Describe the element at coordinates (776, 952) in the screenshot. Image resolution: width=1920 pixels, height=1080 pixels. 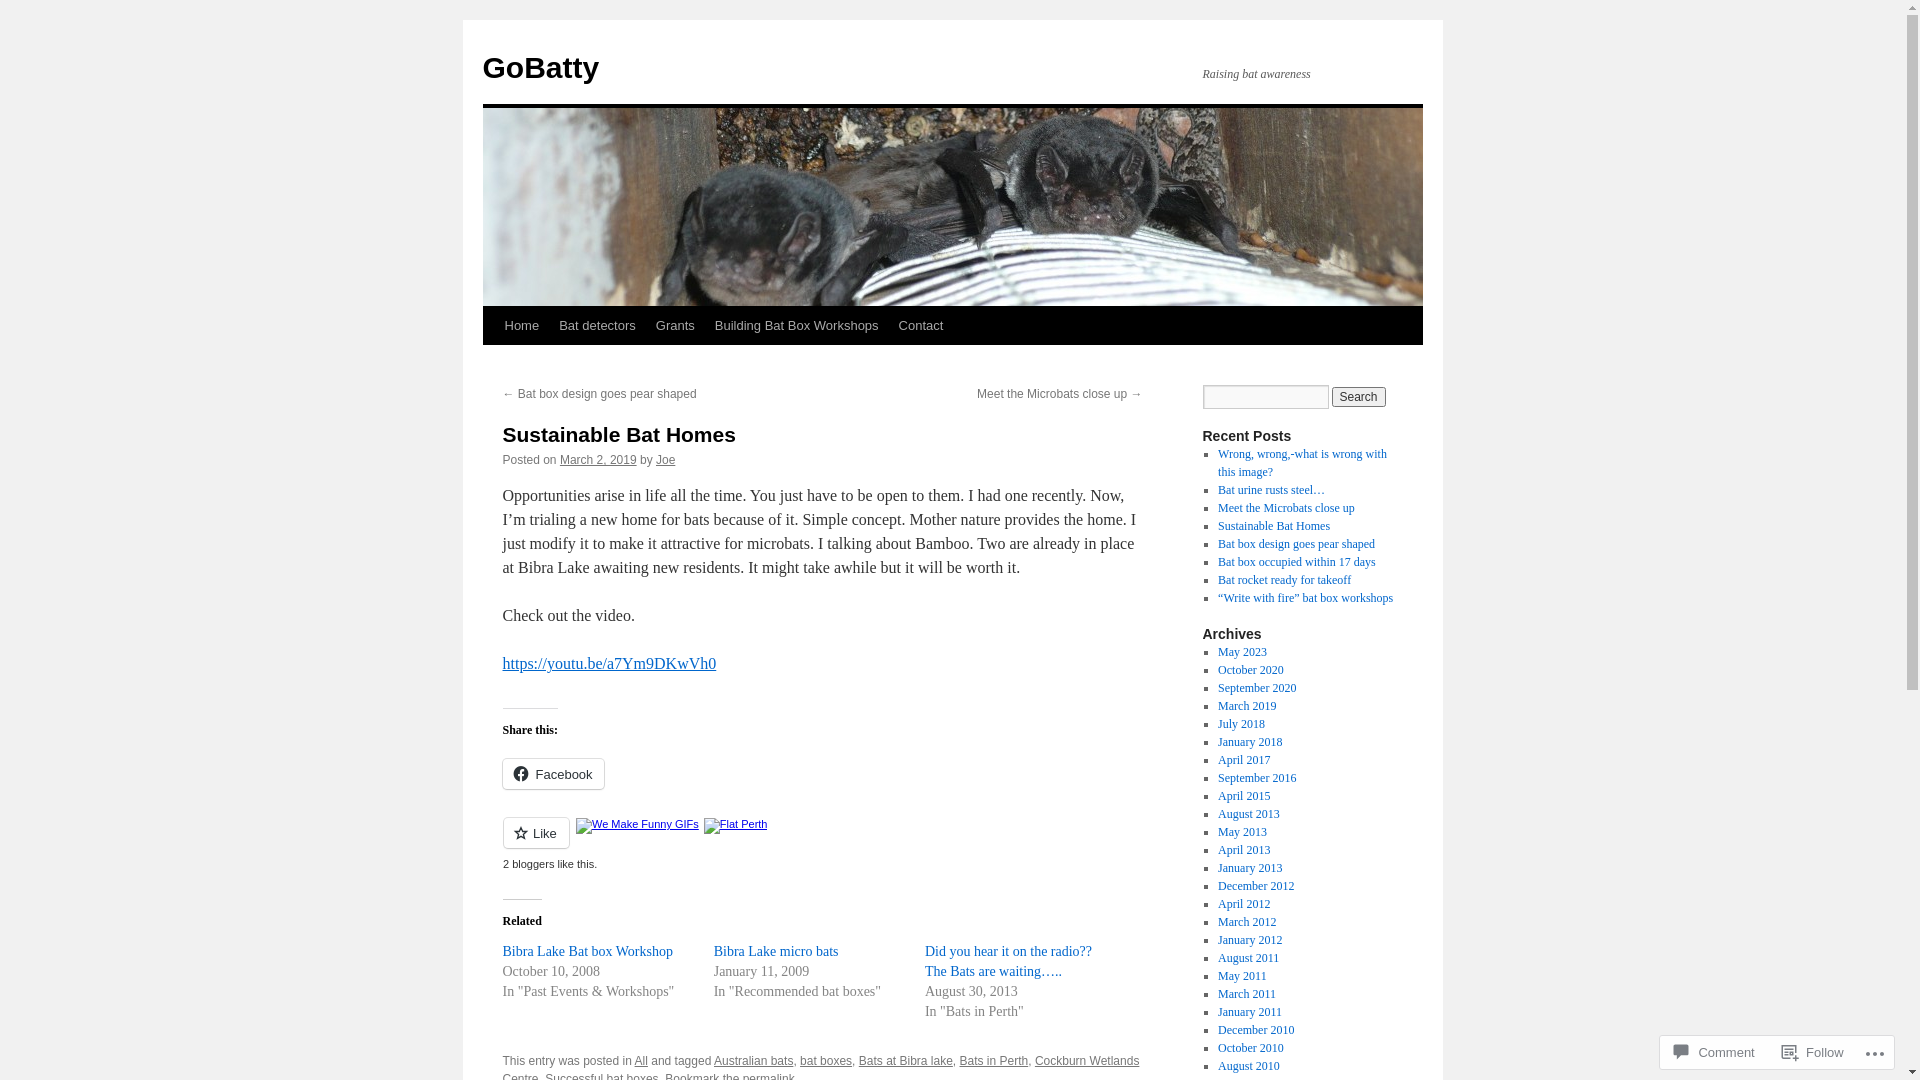
I see `Bibra Lake micro bats` at that location.